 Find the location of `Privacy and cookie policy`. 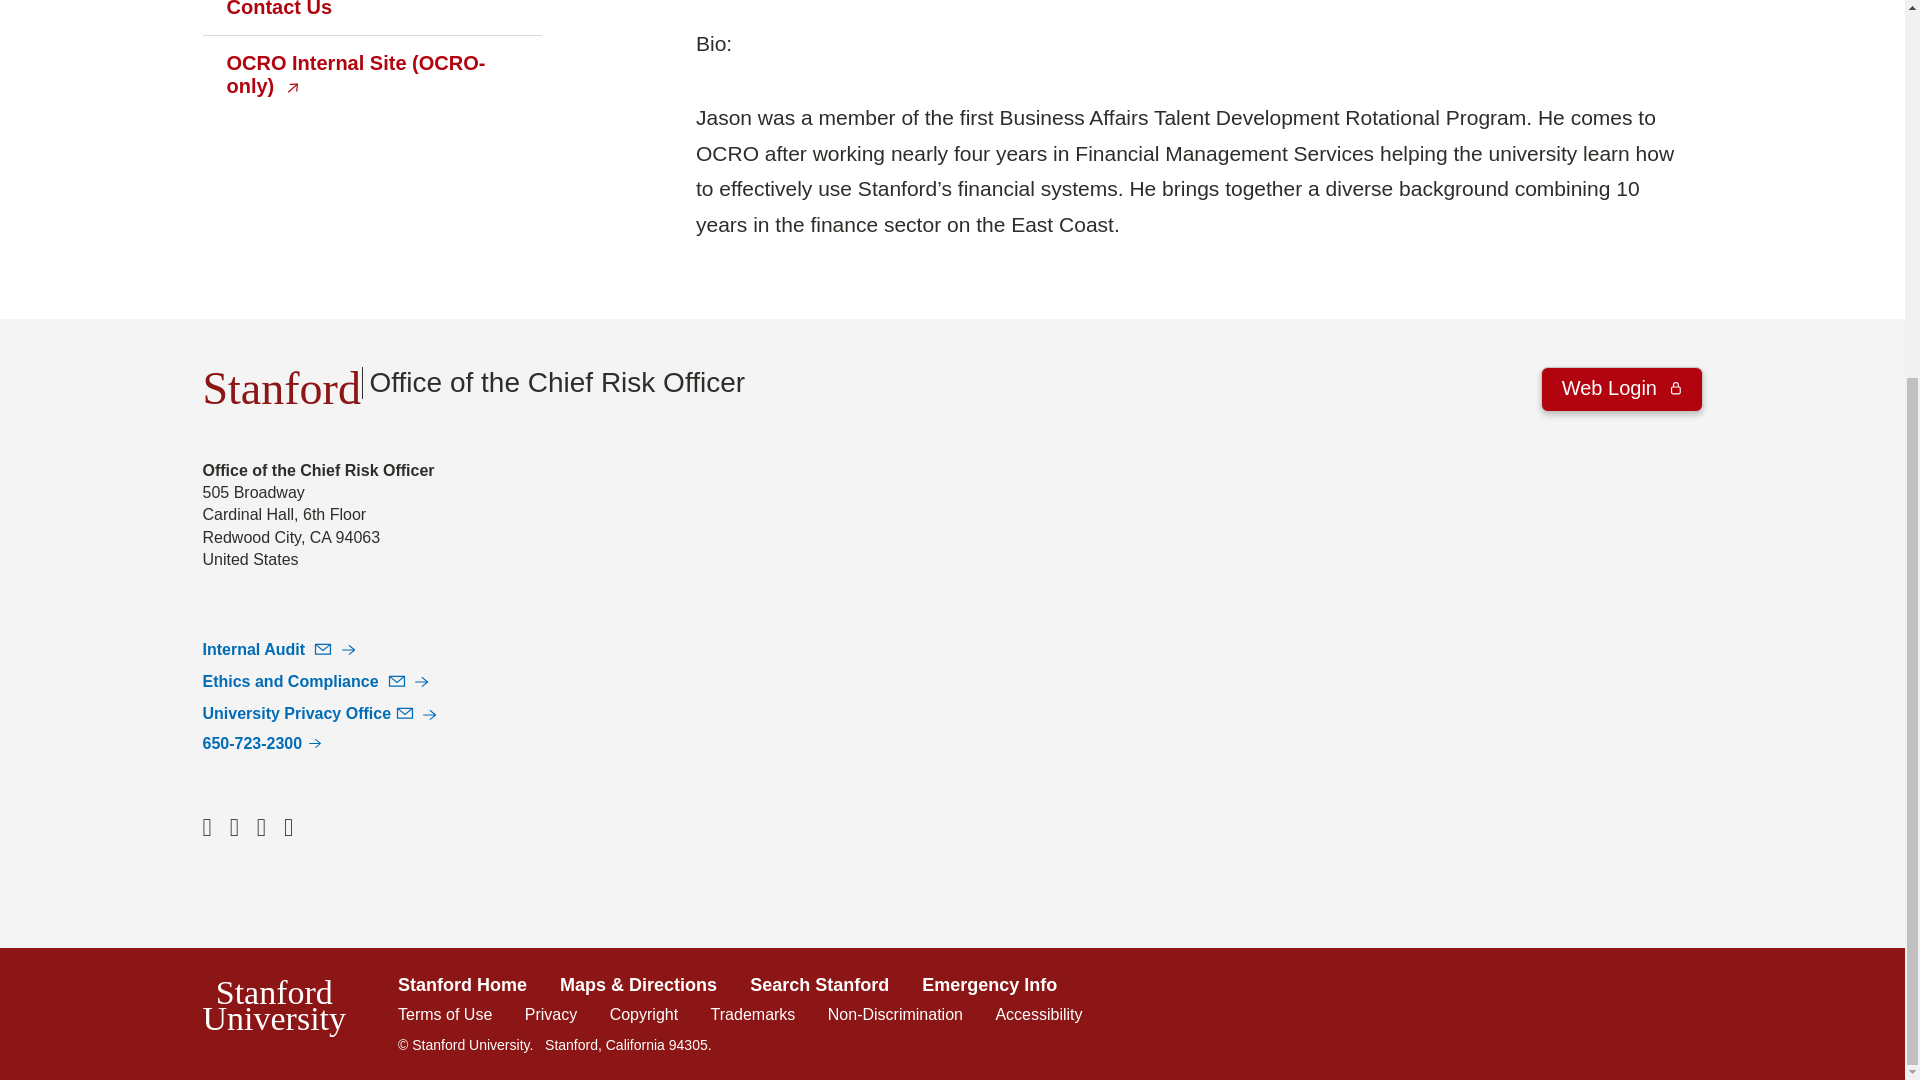

Privacy and cookie policy is located at coordinates (550, 1014).